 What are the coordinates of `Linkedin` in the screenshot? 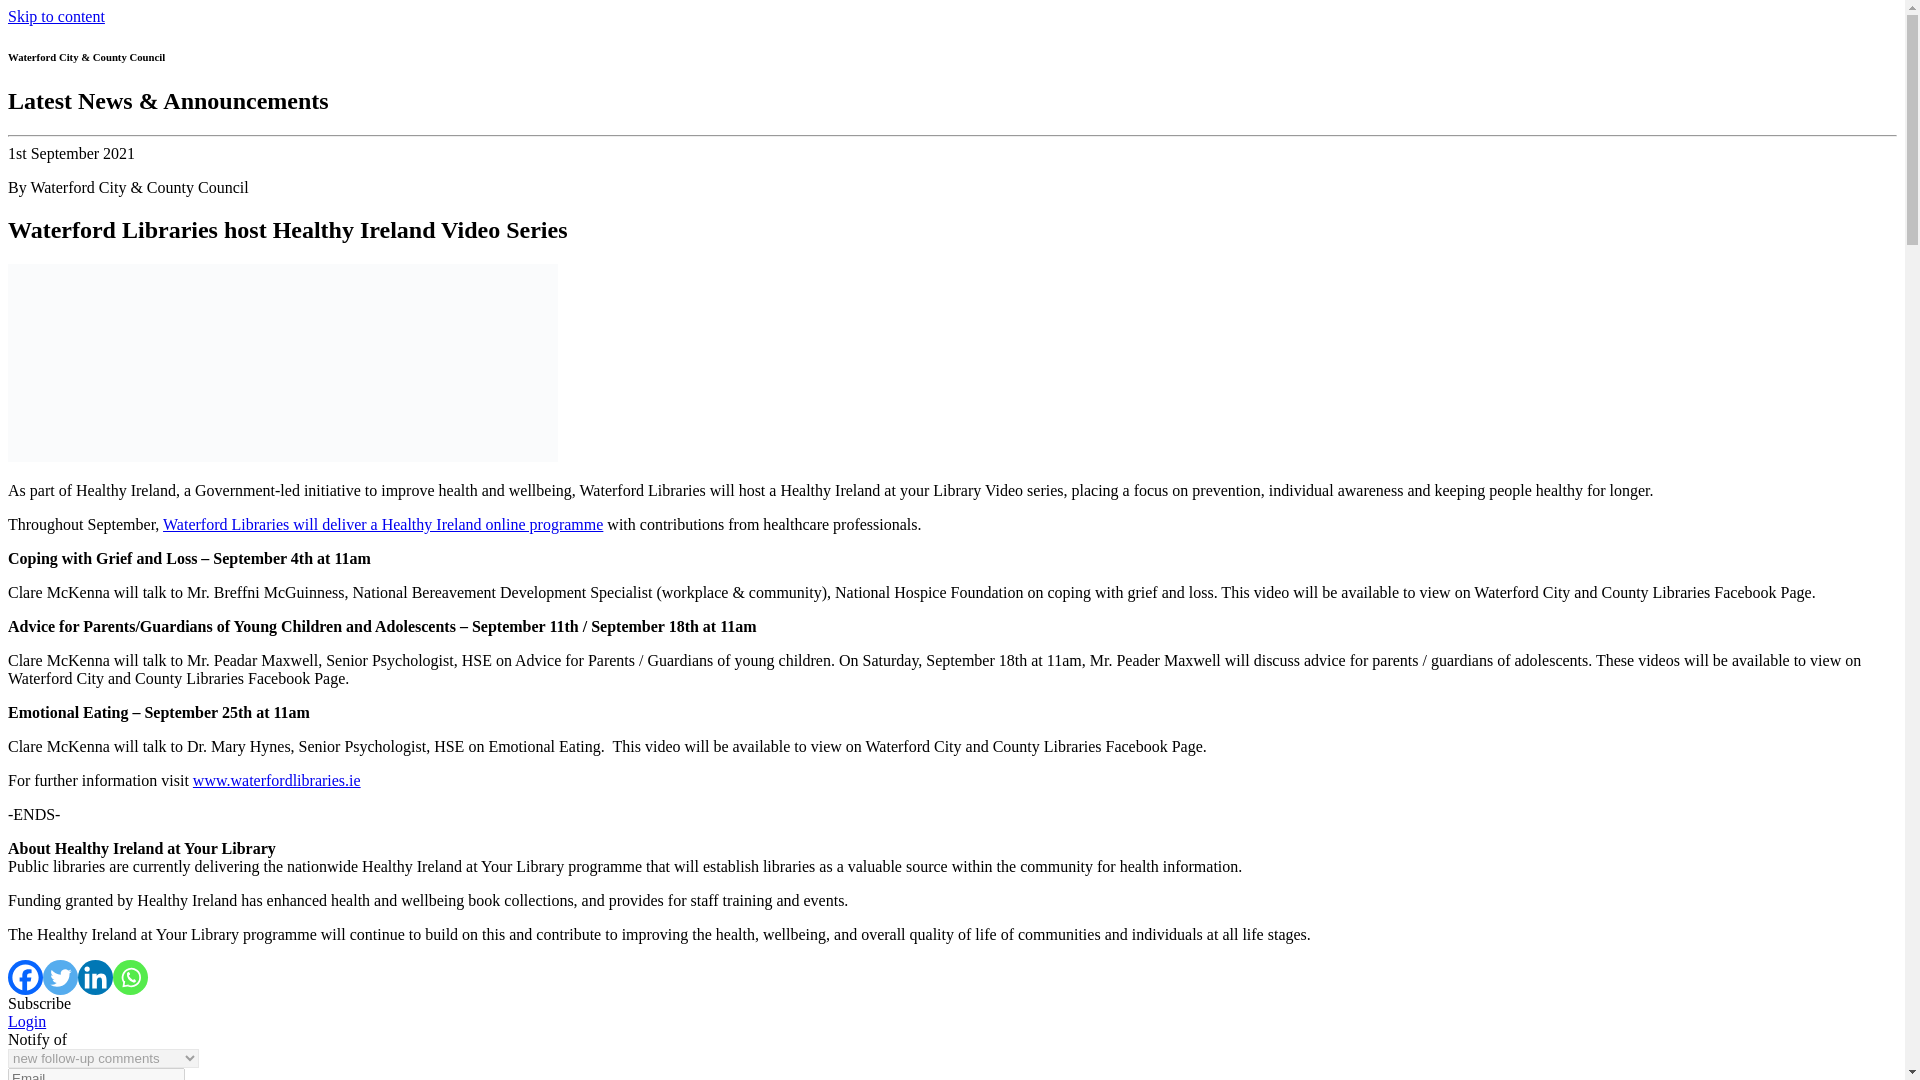 It's located at (96, 977).